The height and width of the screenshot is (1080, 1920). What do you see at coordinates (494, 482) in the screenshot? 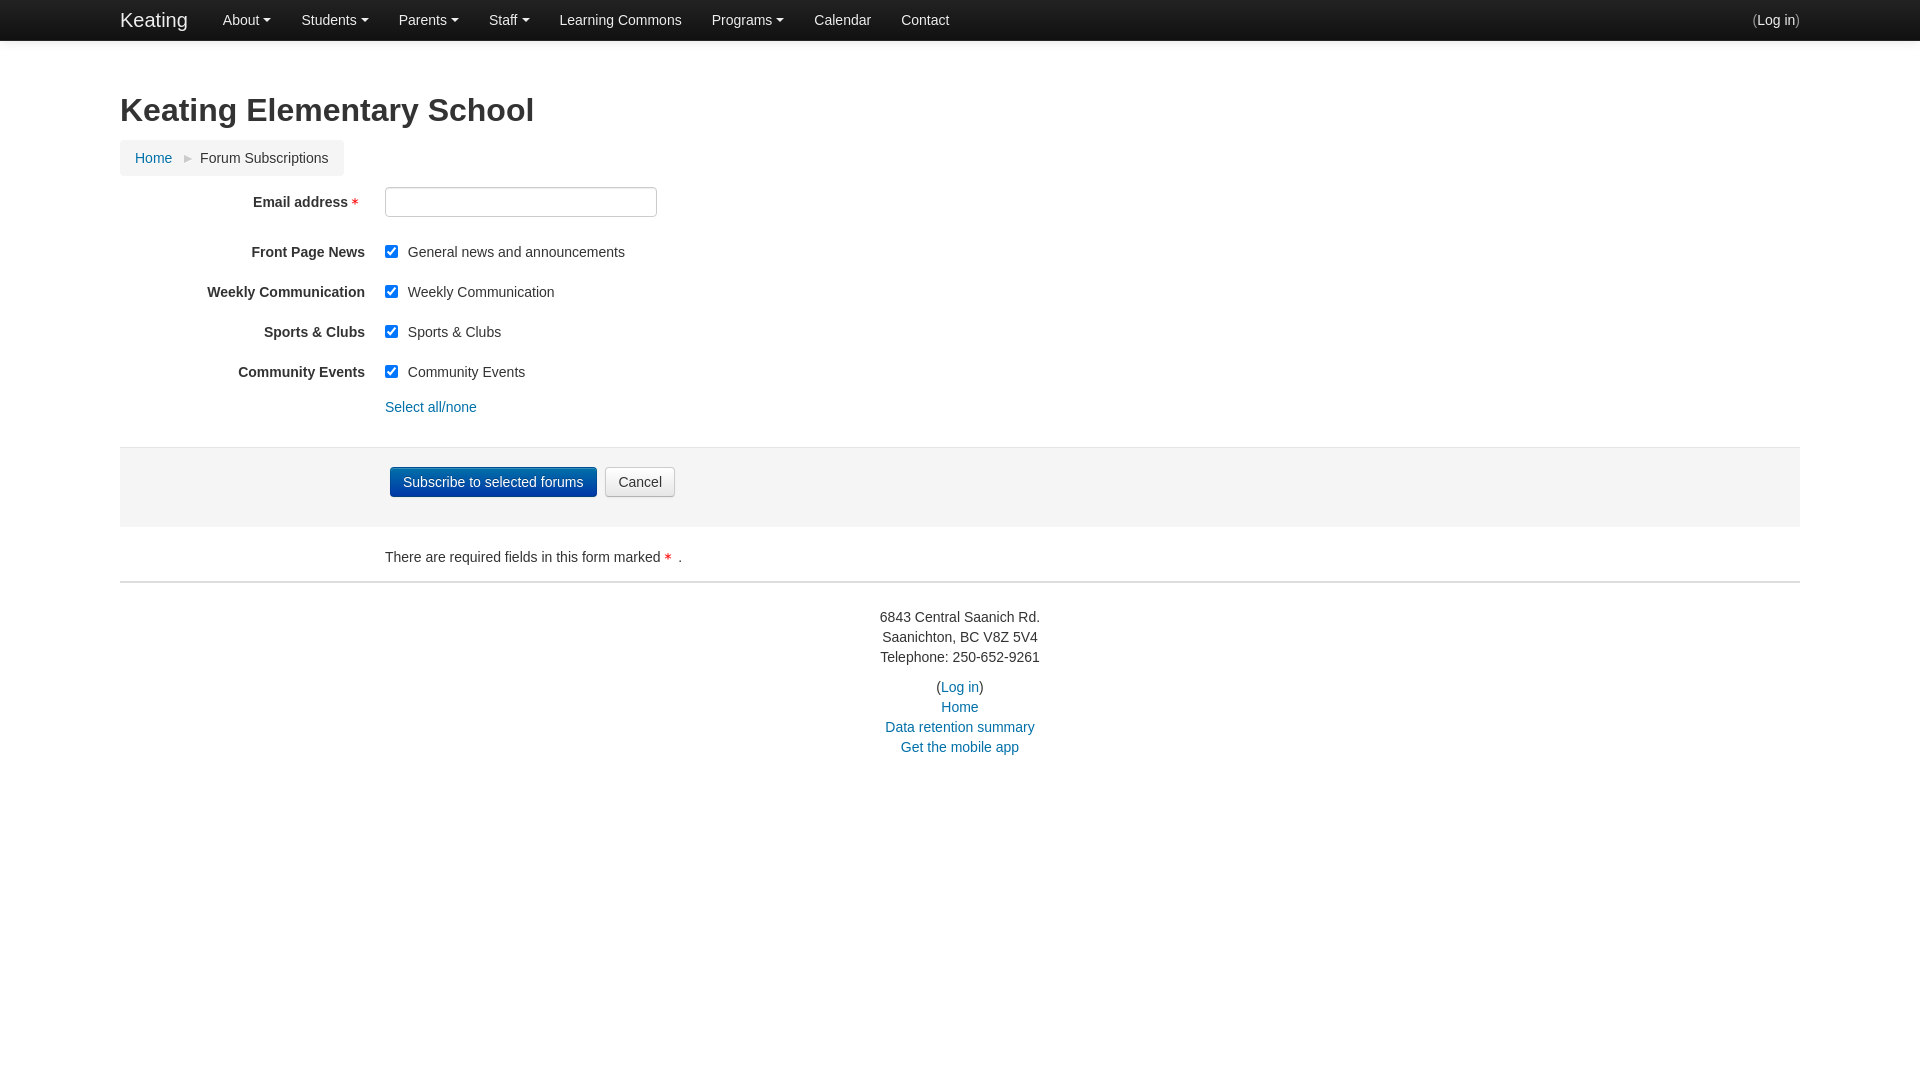
I see `Subscribe to selected forums` at bounding box center [494, 482].